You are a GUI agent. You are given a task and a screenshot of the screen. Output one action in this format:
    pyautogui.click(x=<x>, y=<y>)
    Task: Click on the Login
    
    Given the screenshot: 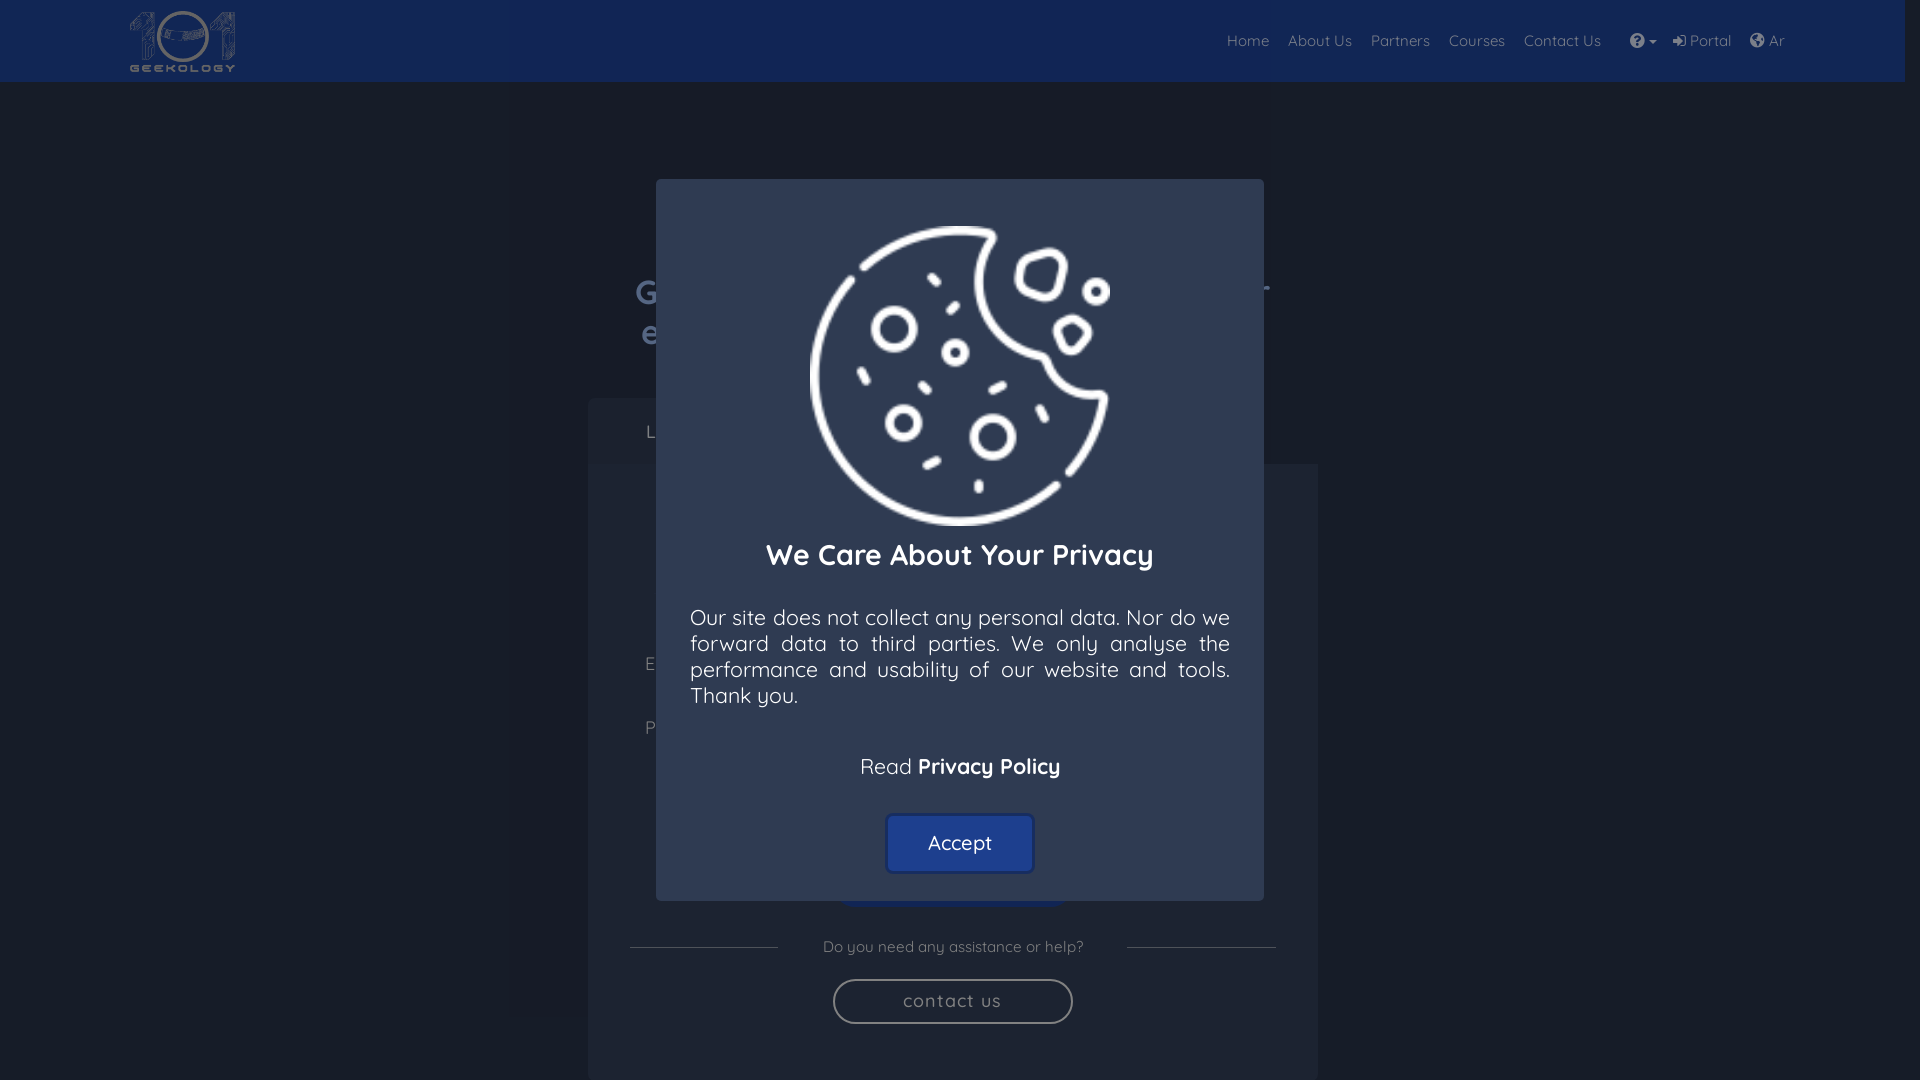 What is the action you would take?
    pyautogui.click(x=952, y=884)
    